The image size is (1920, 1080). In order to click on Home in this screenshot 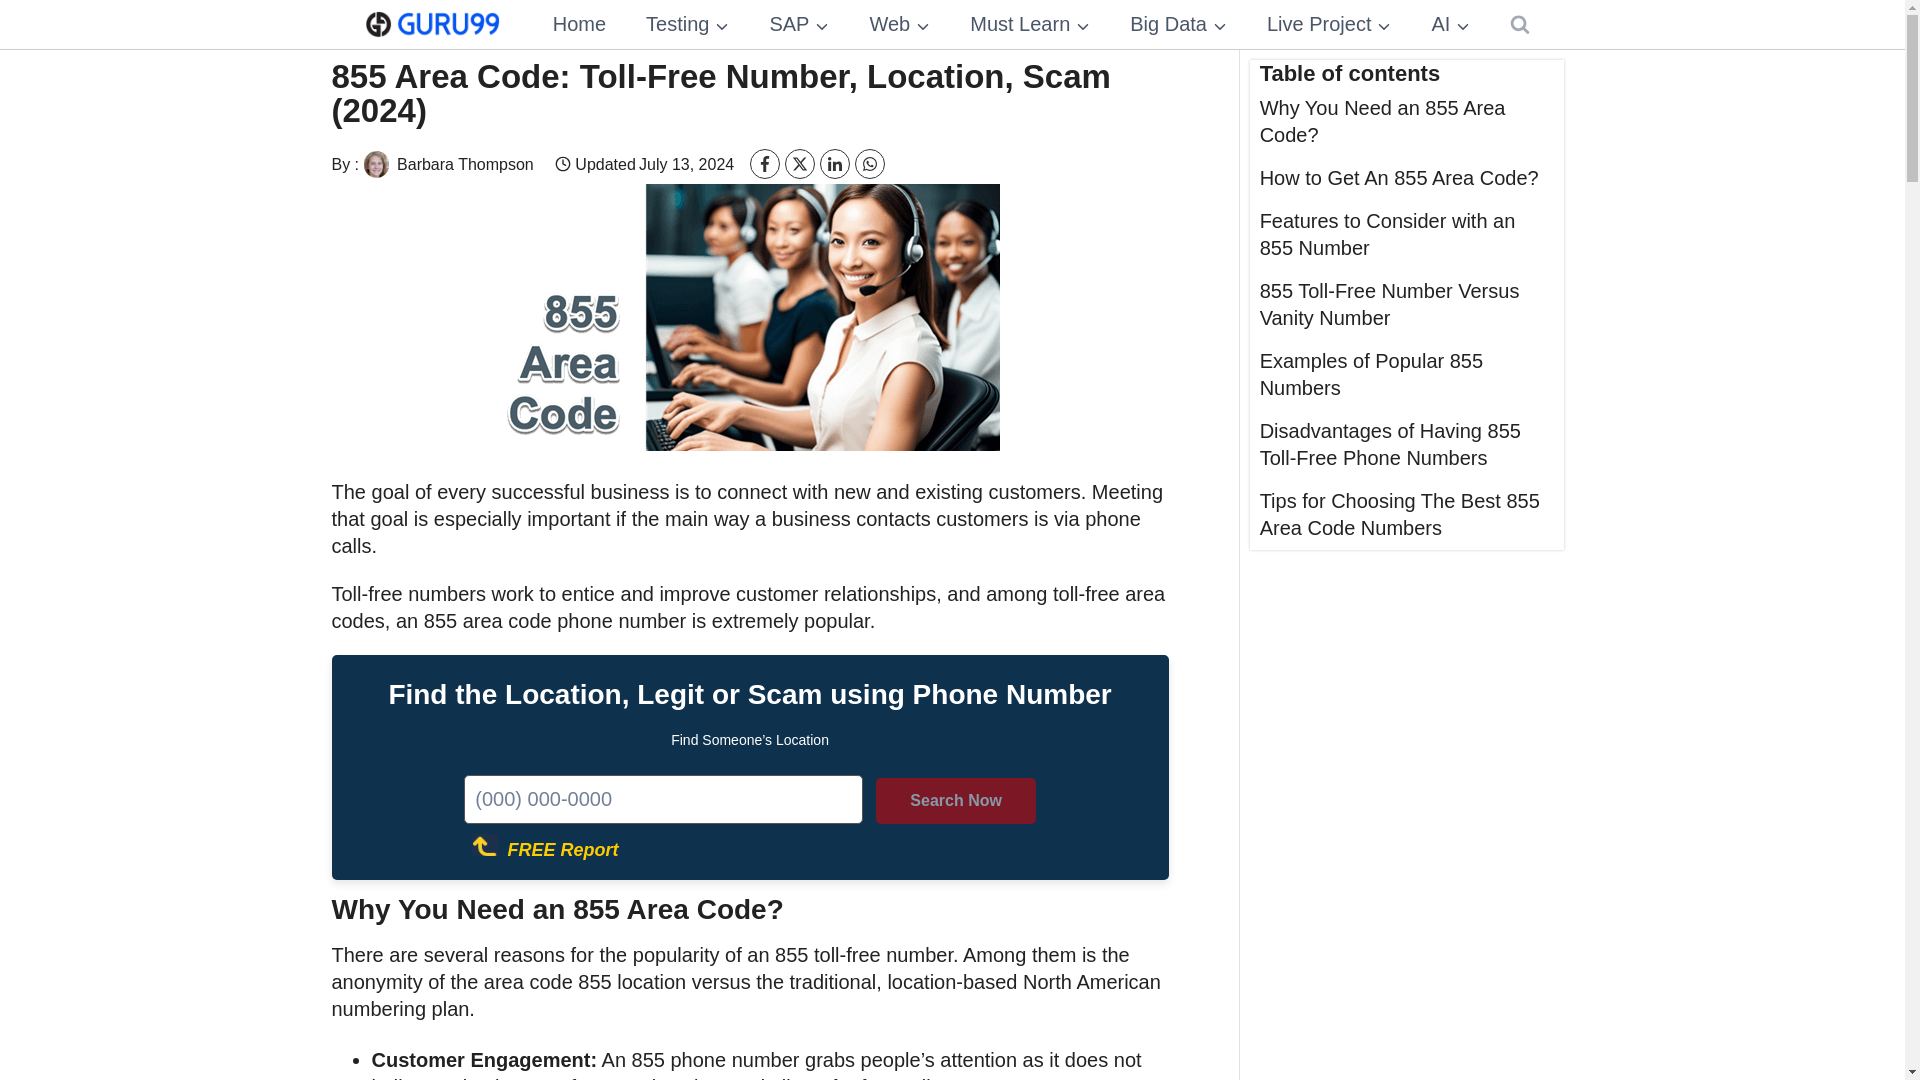, I will do `click(579, 24)`.